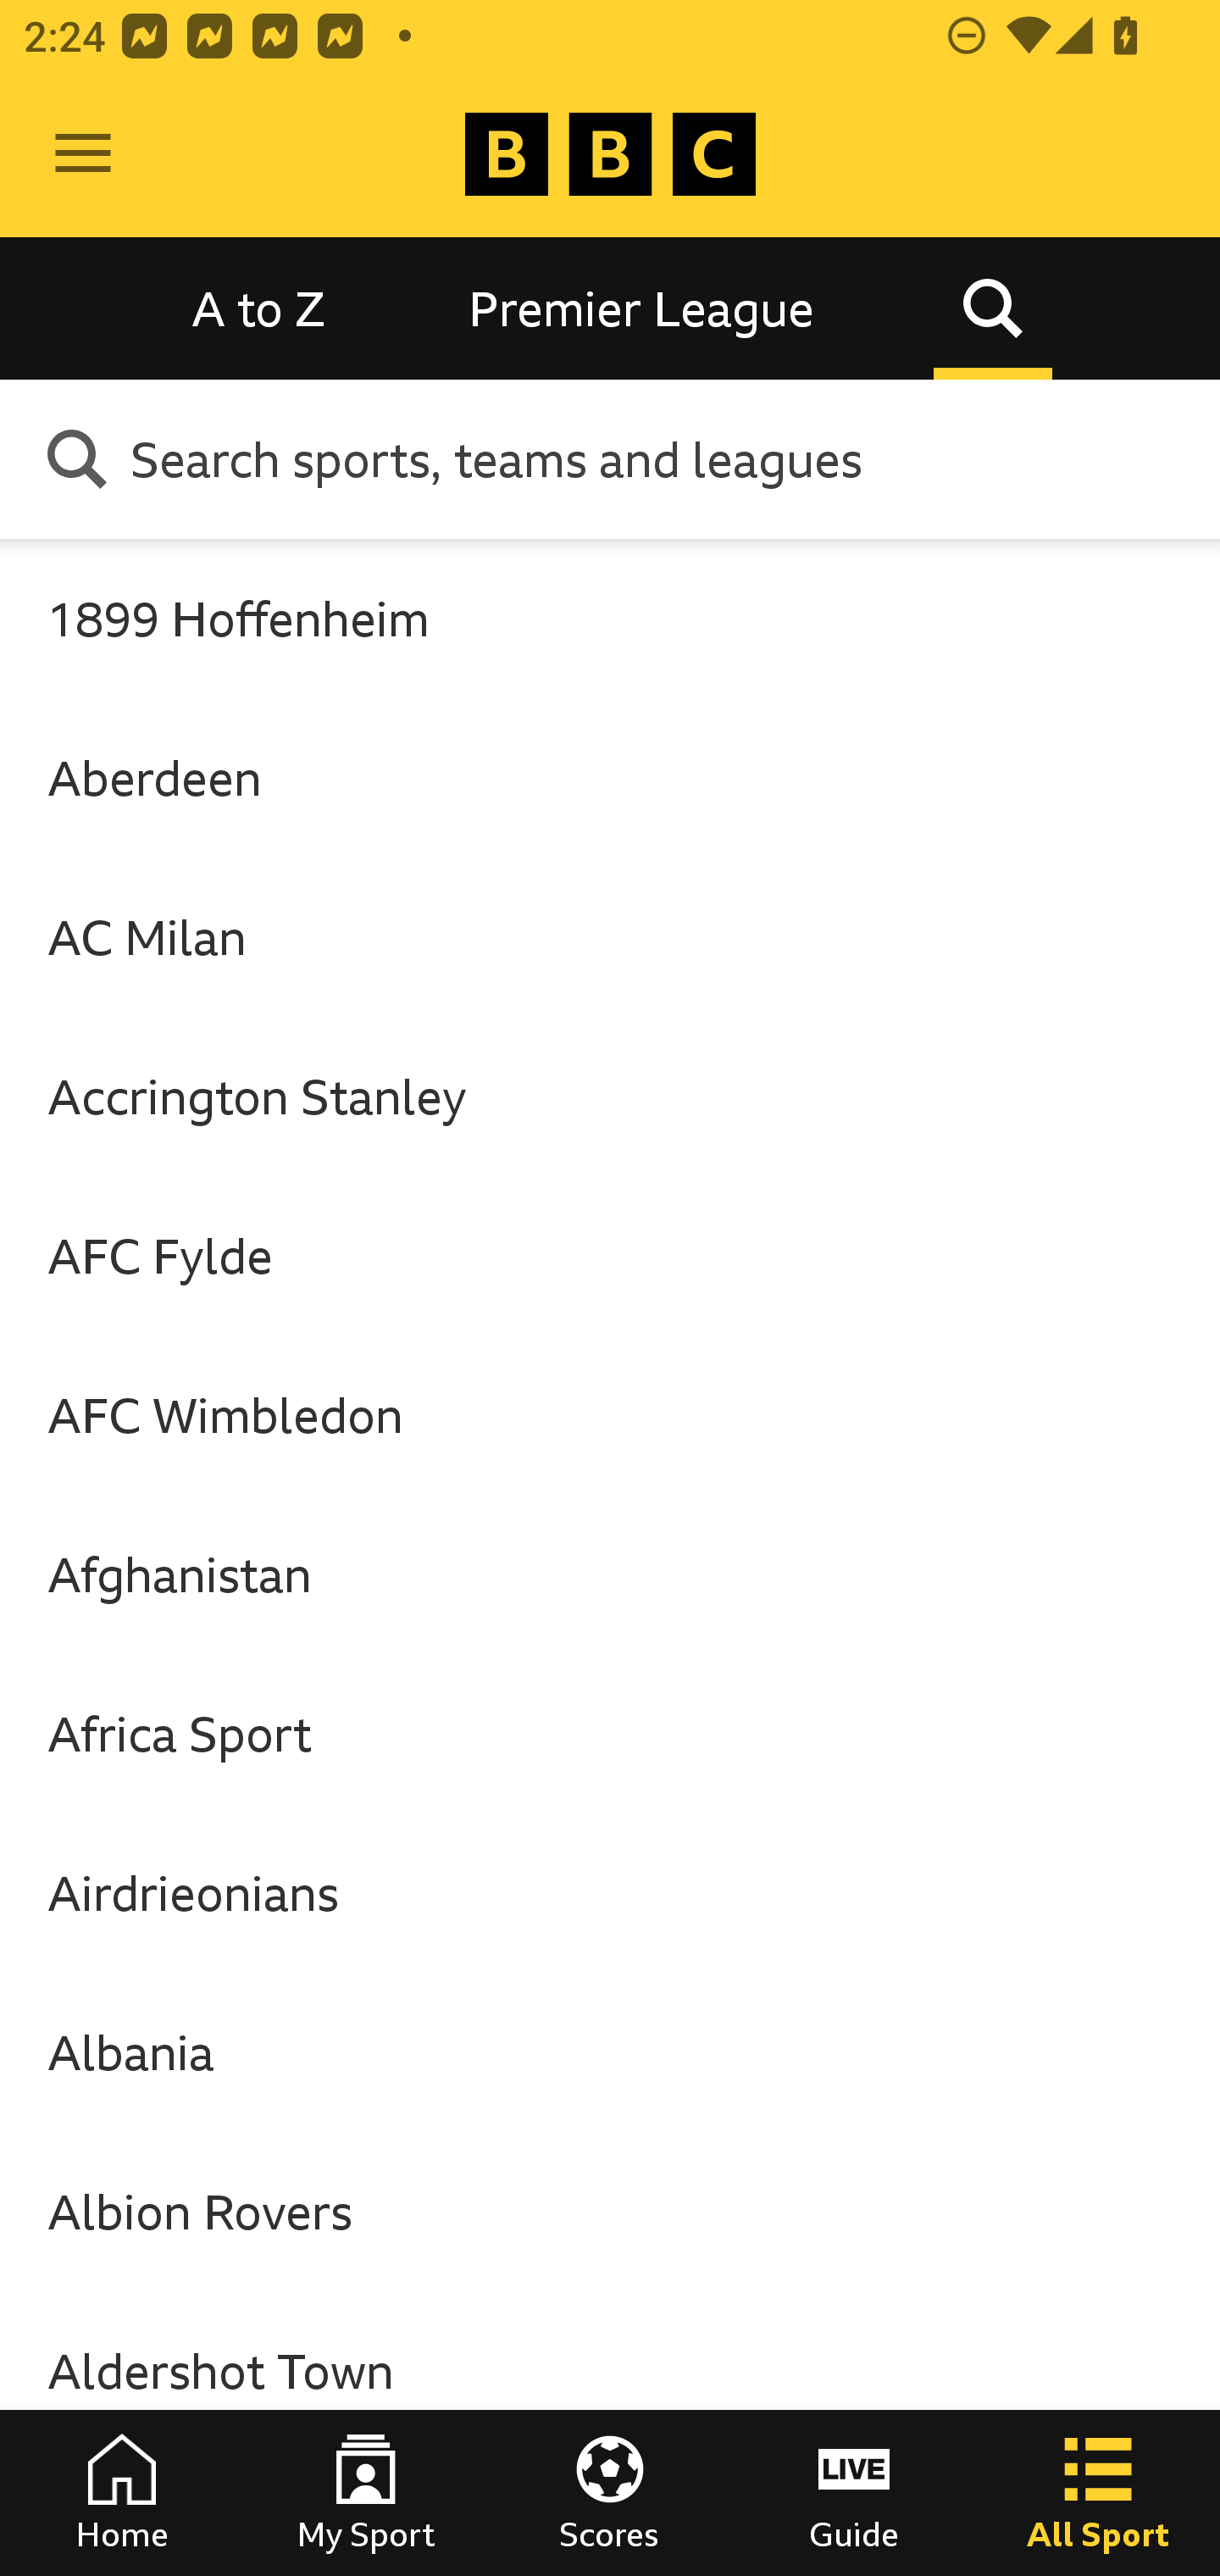 The image size is (1220, 2576). I want to click on Scores, so click(610, 2493).